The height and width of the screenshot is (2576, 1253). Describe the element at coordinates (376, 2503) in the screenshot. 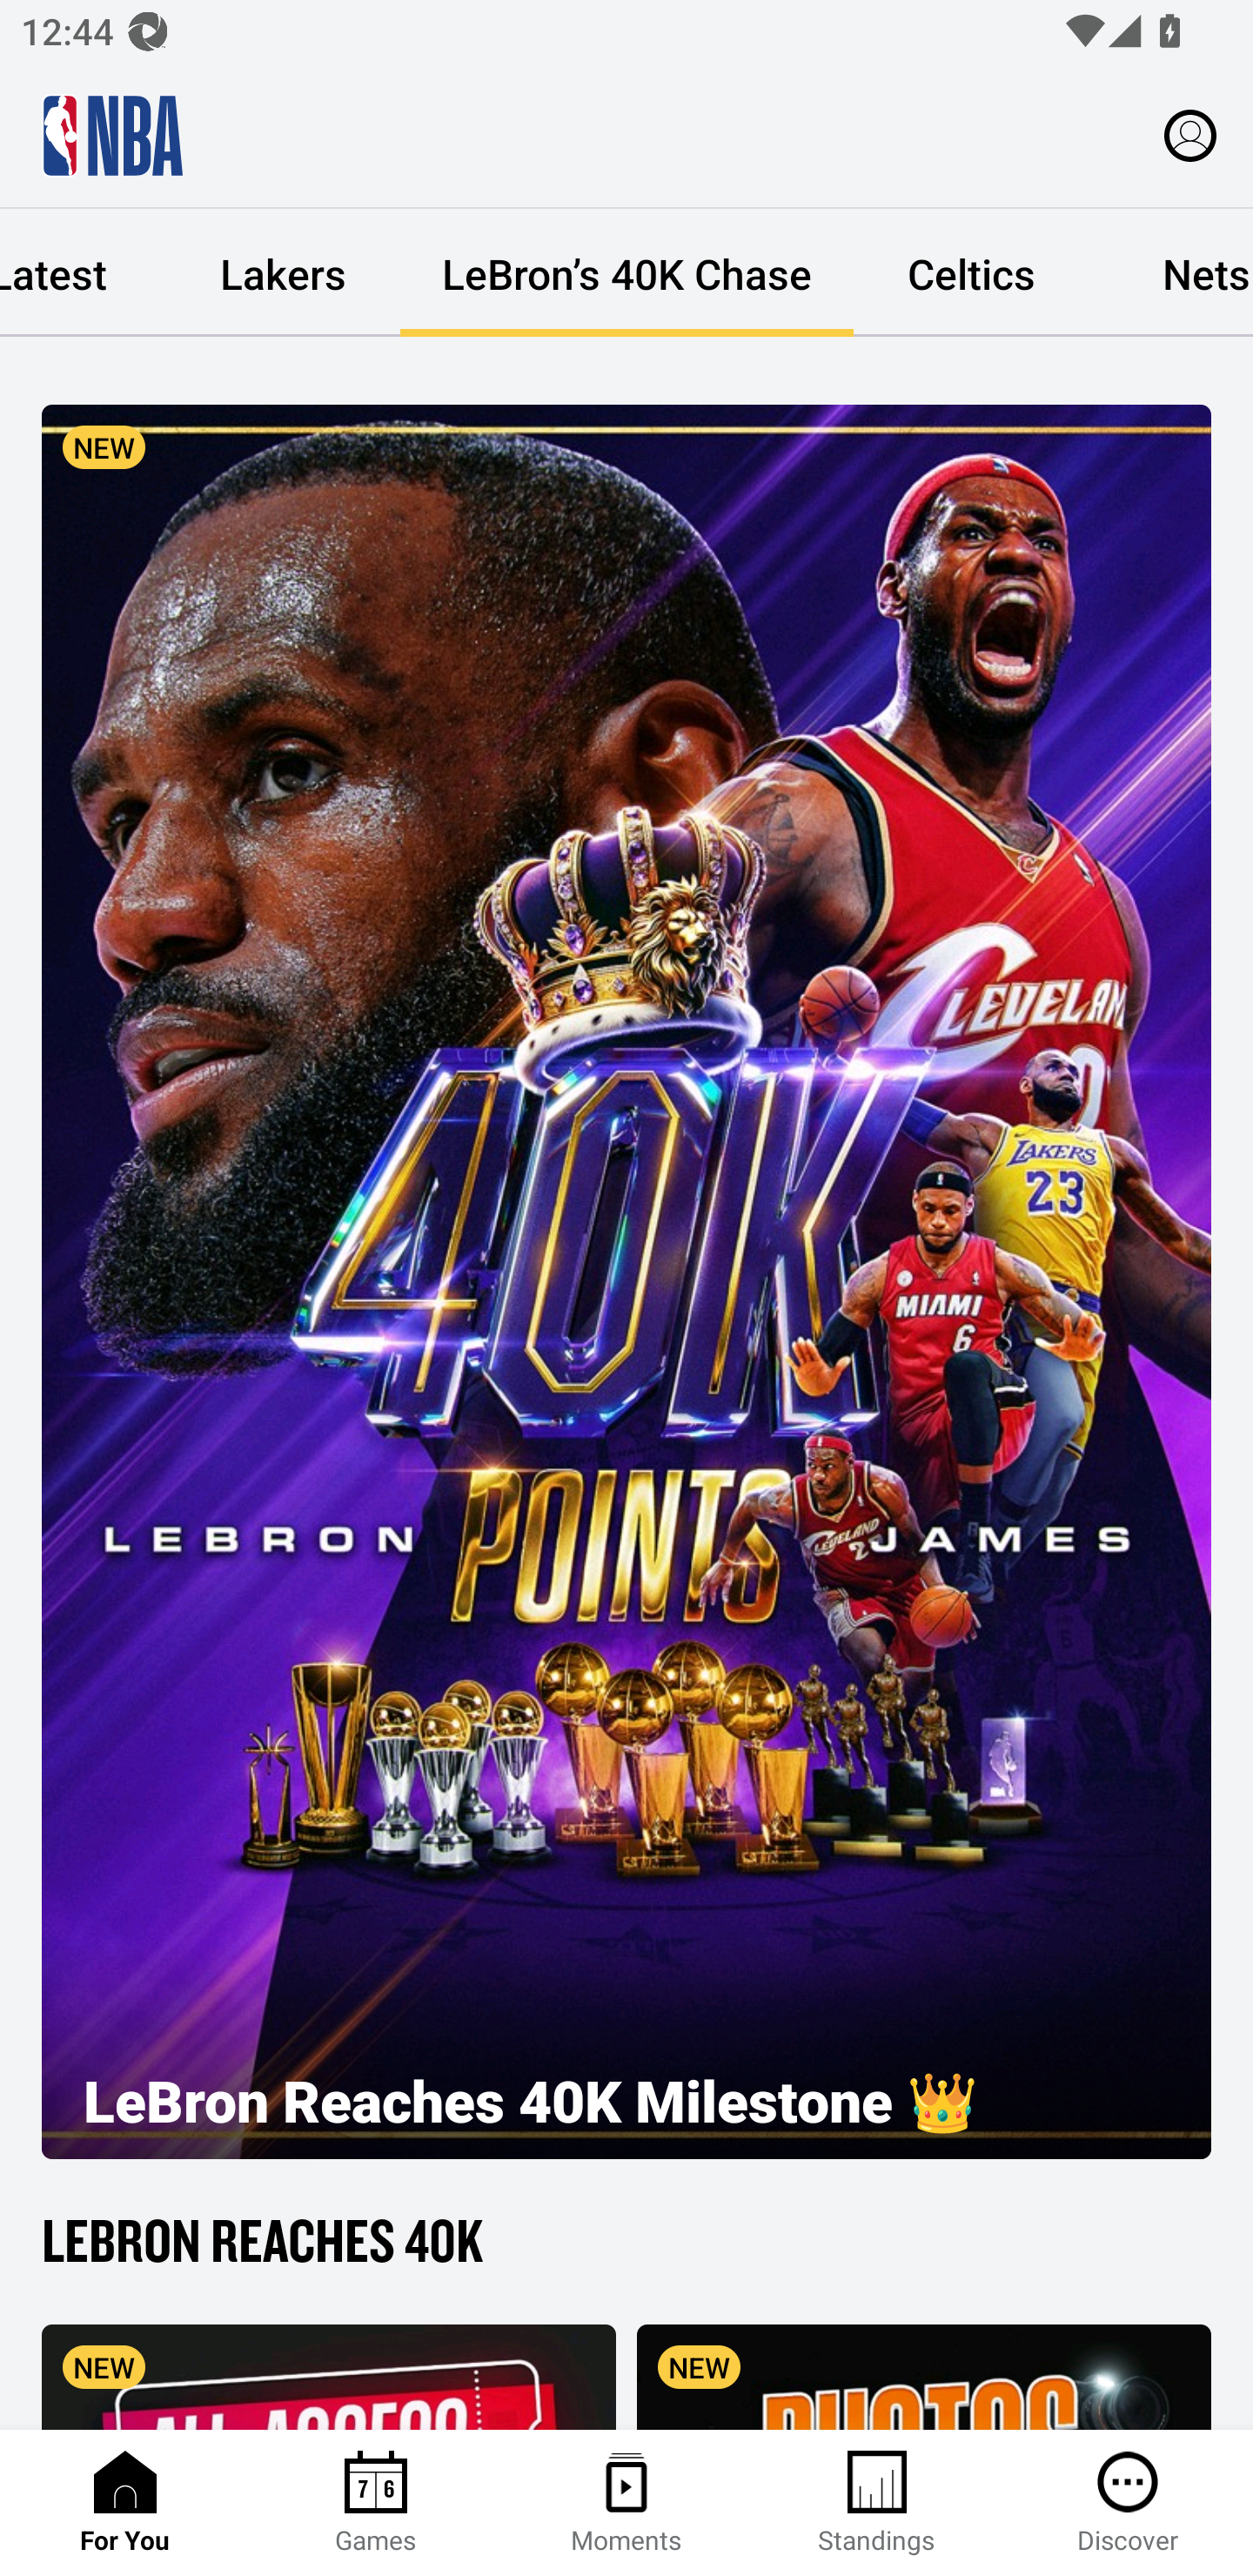

I see `Games` at that location.